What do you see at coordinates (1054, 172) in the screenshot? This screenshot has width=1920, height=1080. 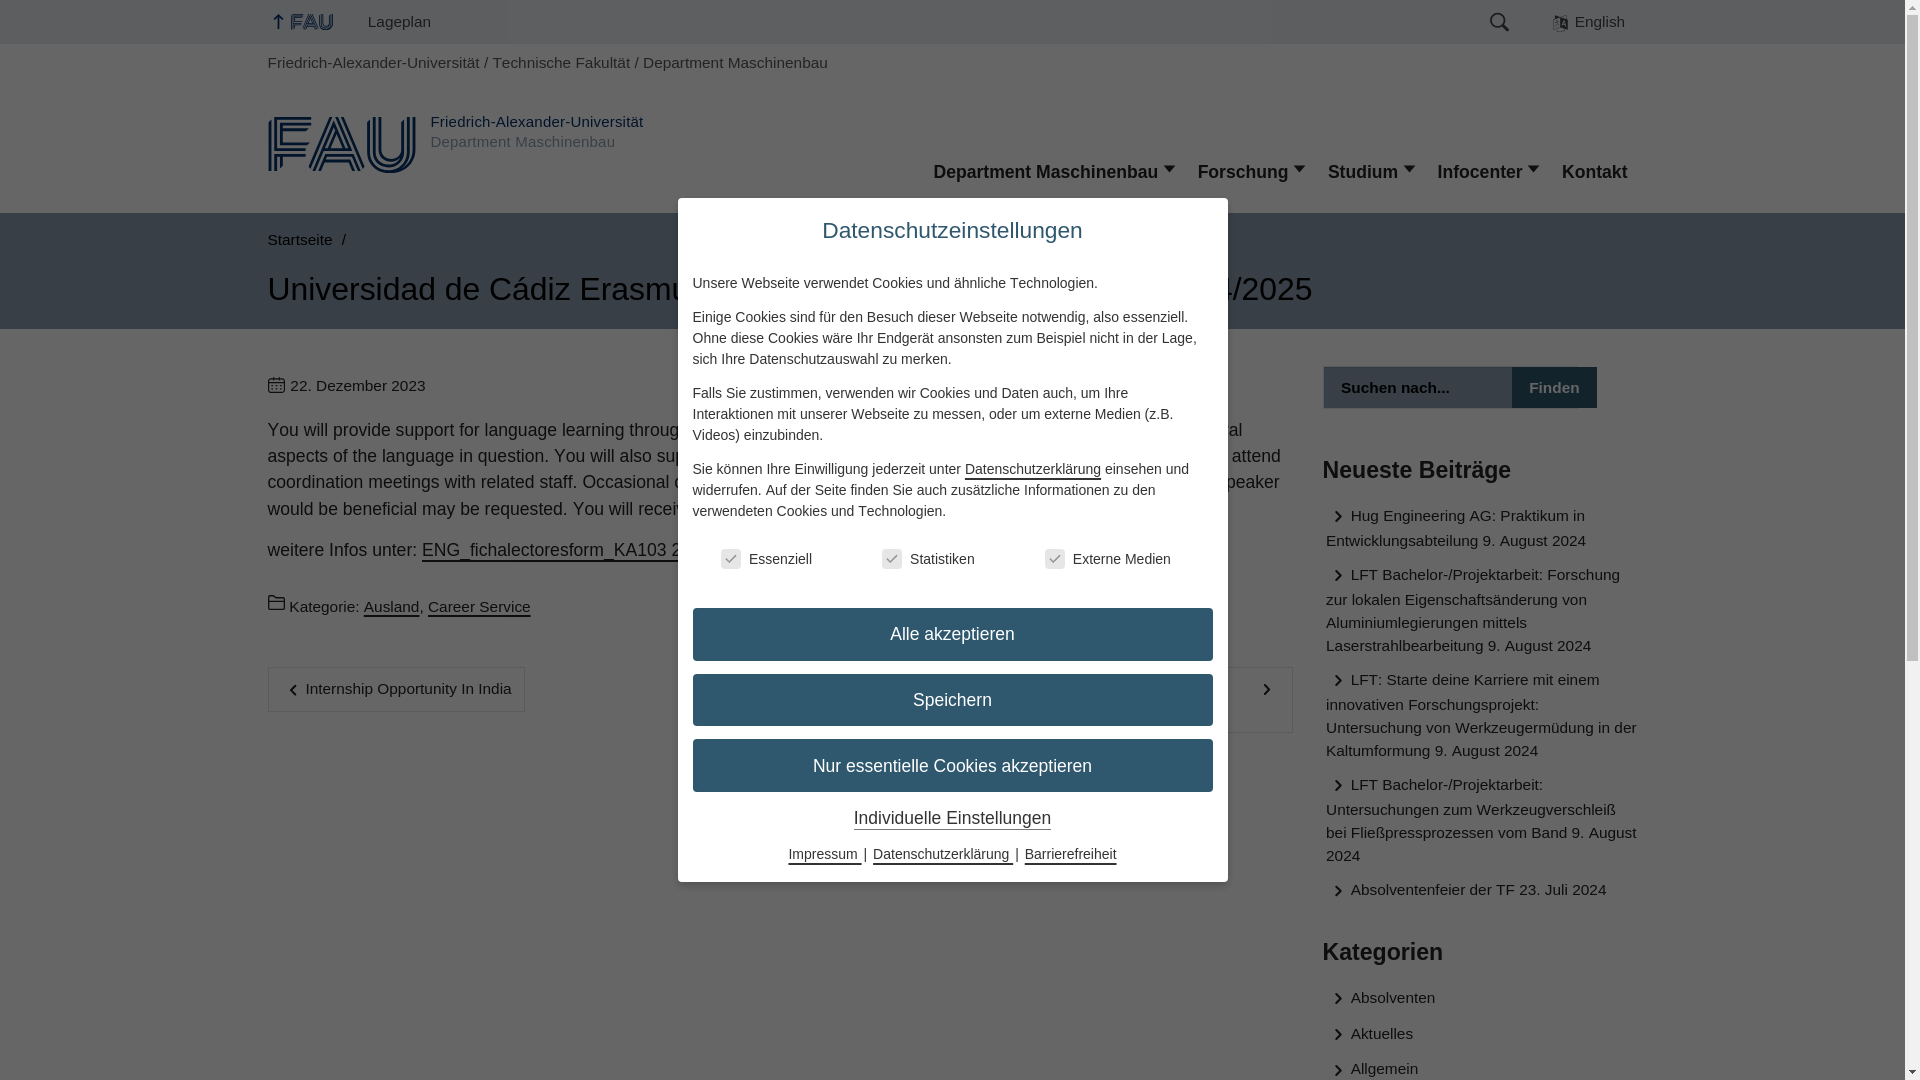 I see `Department Maschinenbau` at bounding box center [1054, 172].